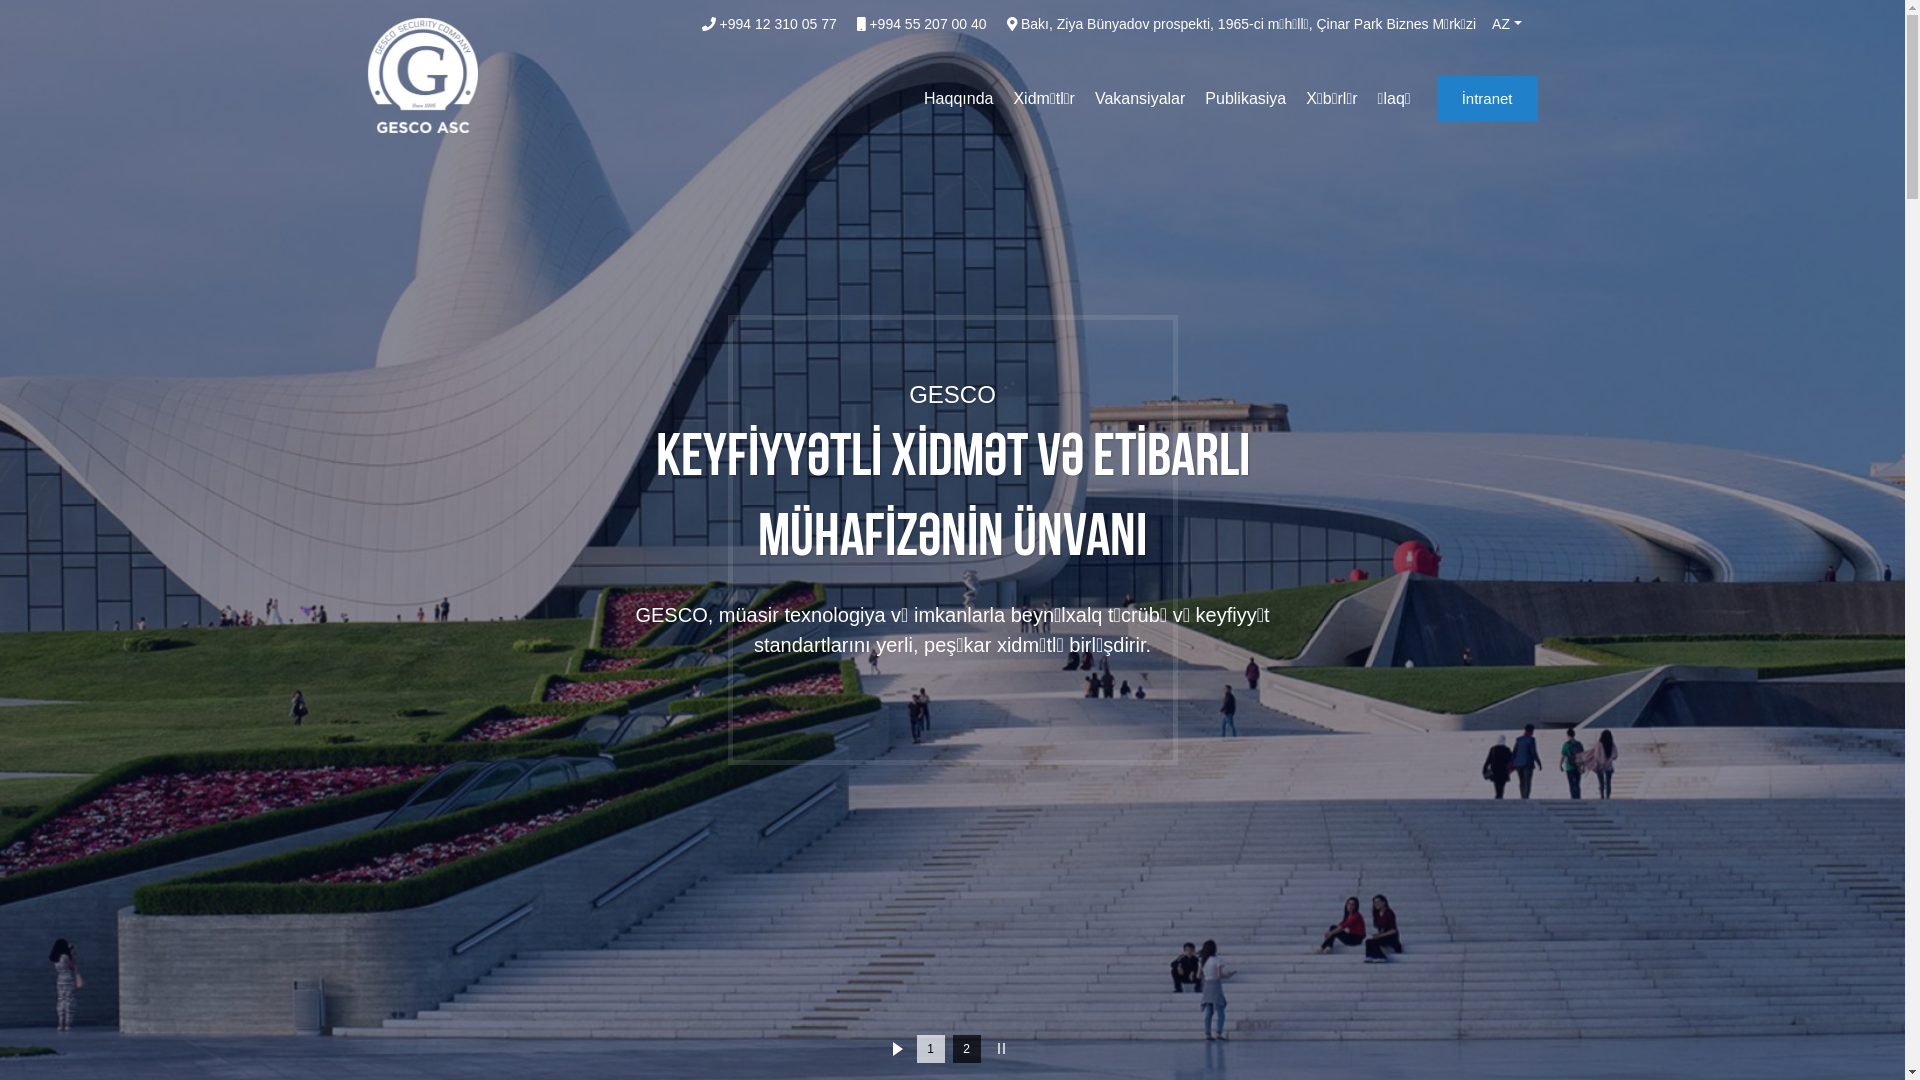 This screenshot has height=1080, width=1920. I want to click on +994 12 310 05 77, so click(770, 24).